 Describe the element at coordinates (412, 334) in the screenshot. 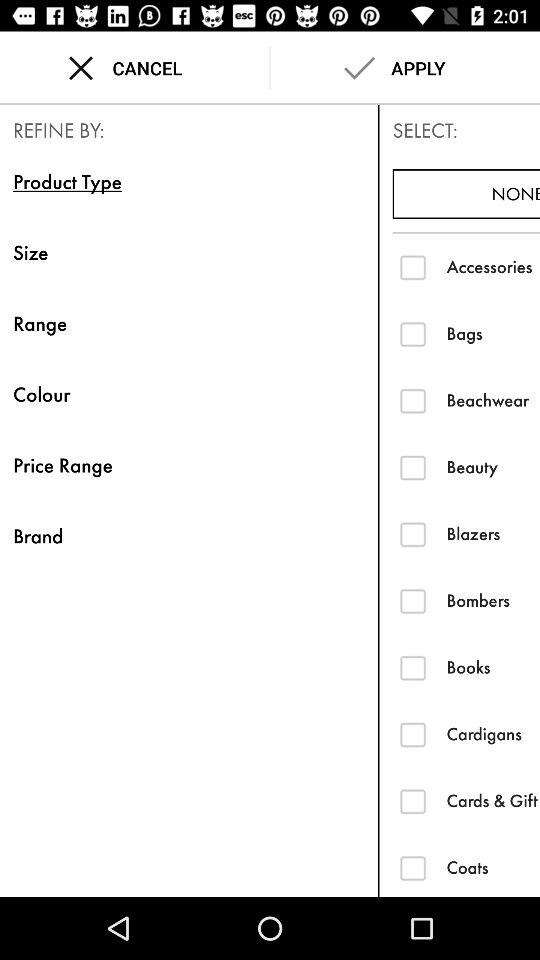

I see `filter search` at that location.